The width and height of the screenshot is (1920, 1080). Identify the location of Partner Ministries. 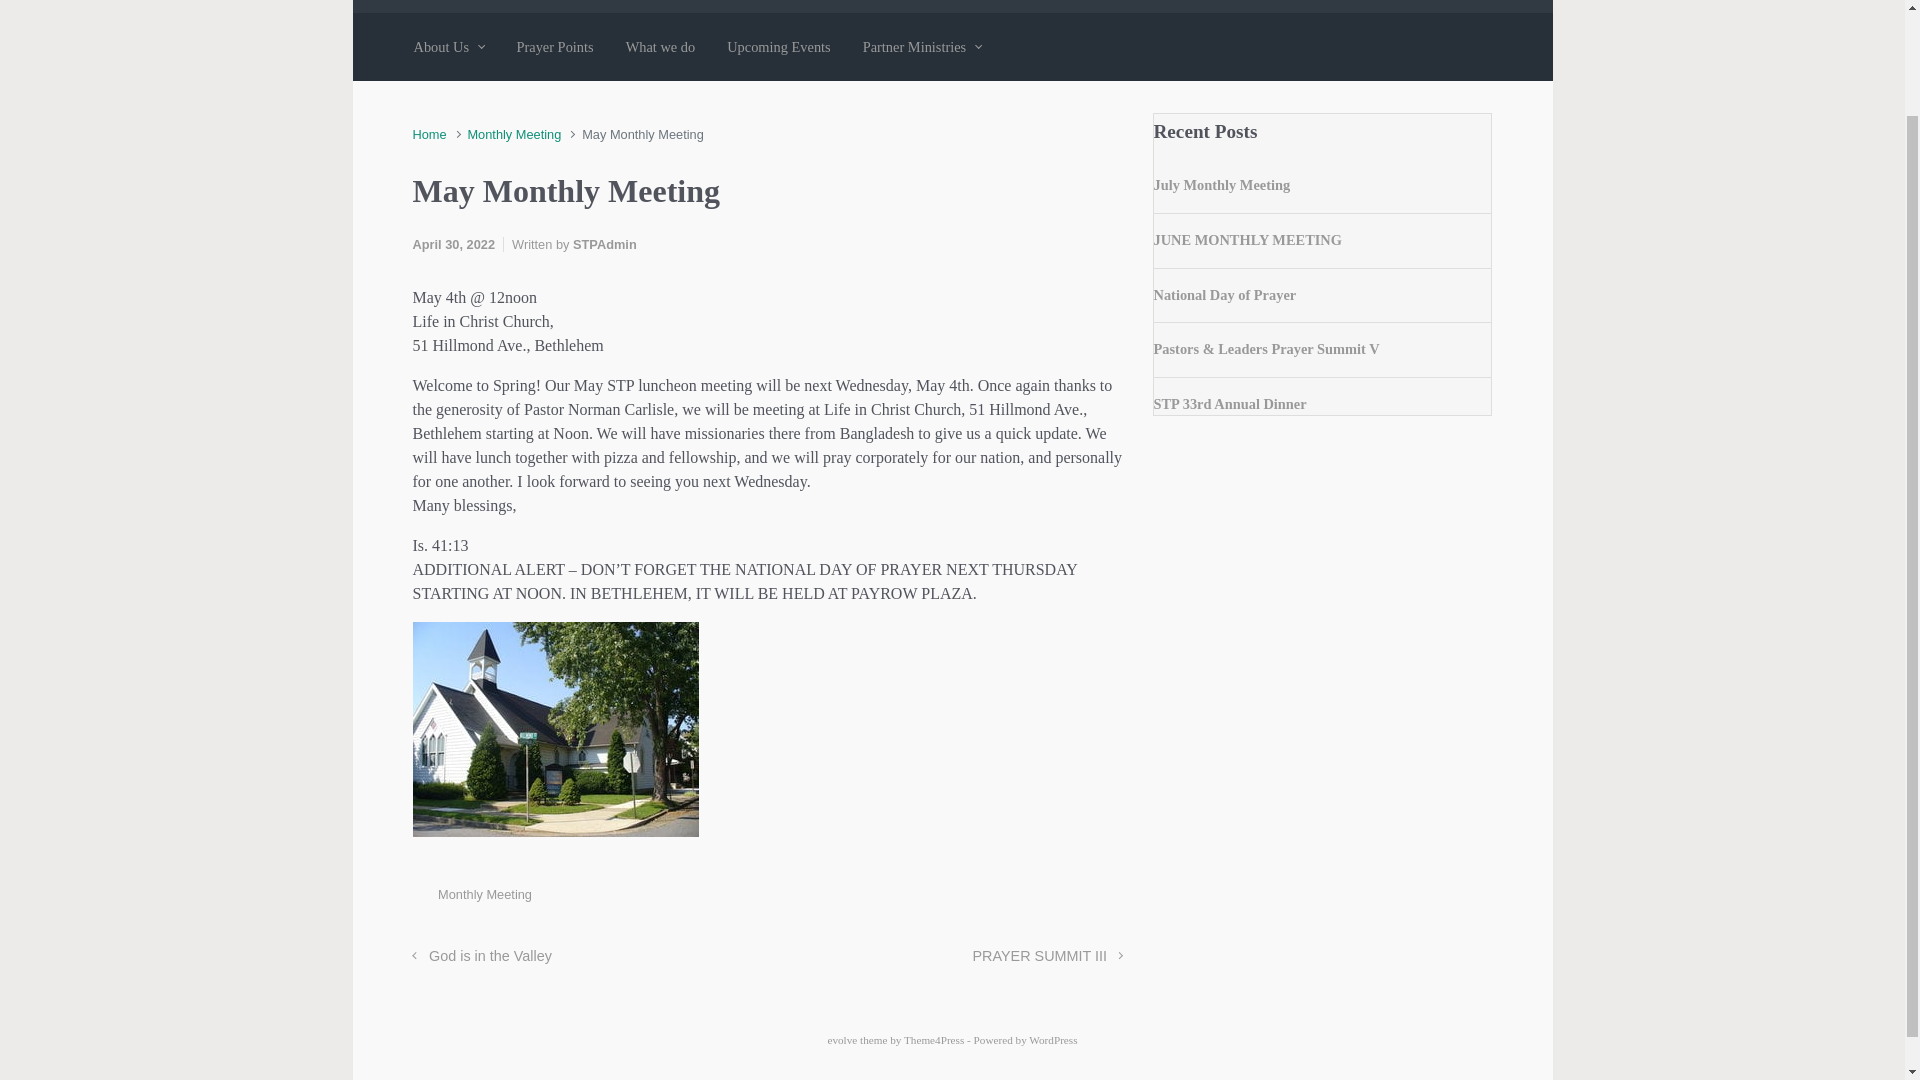
(922, 46).